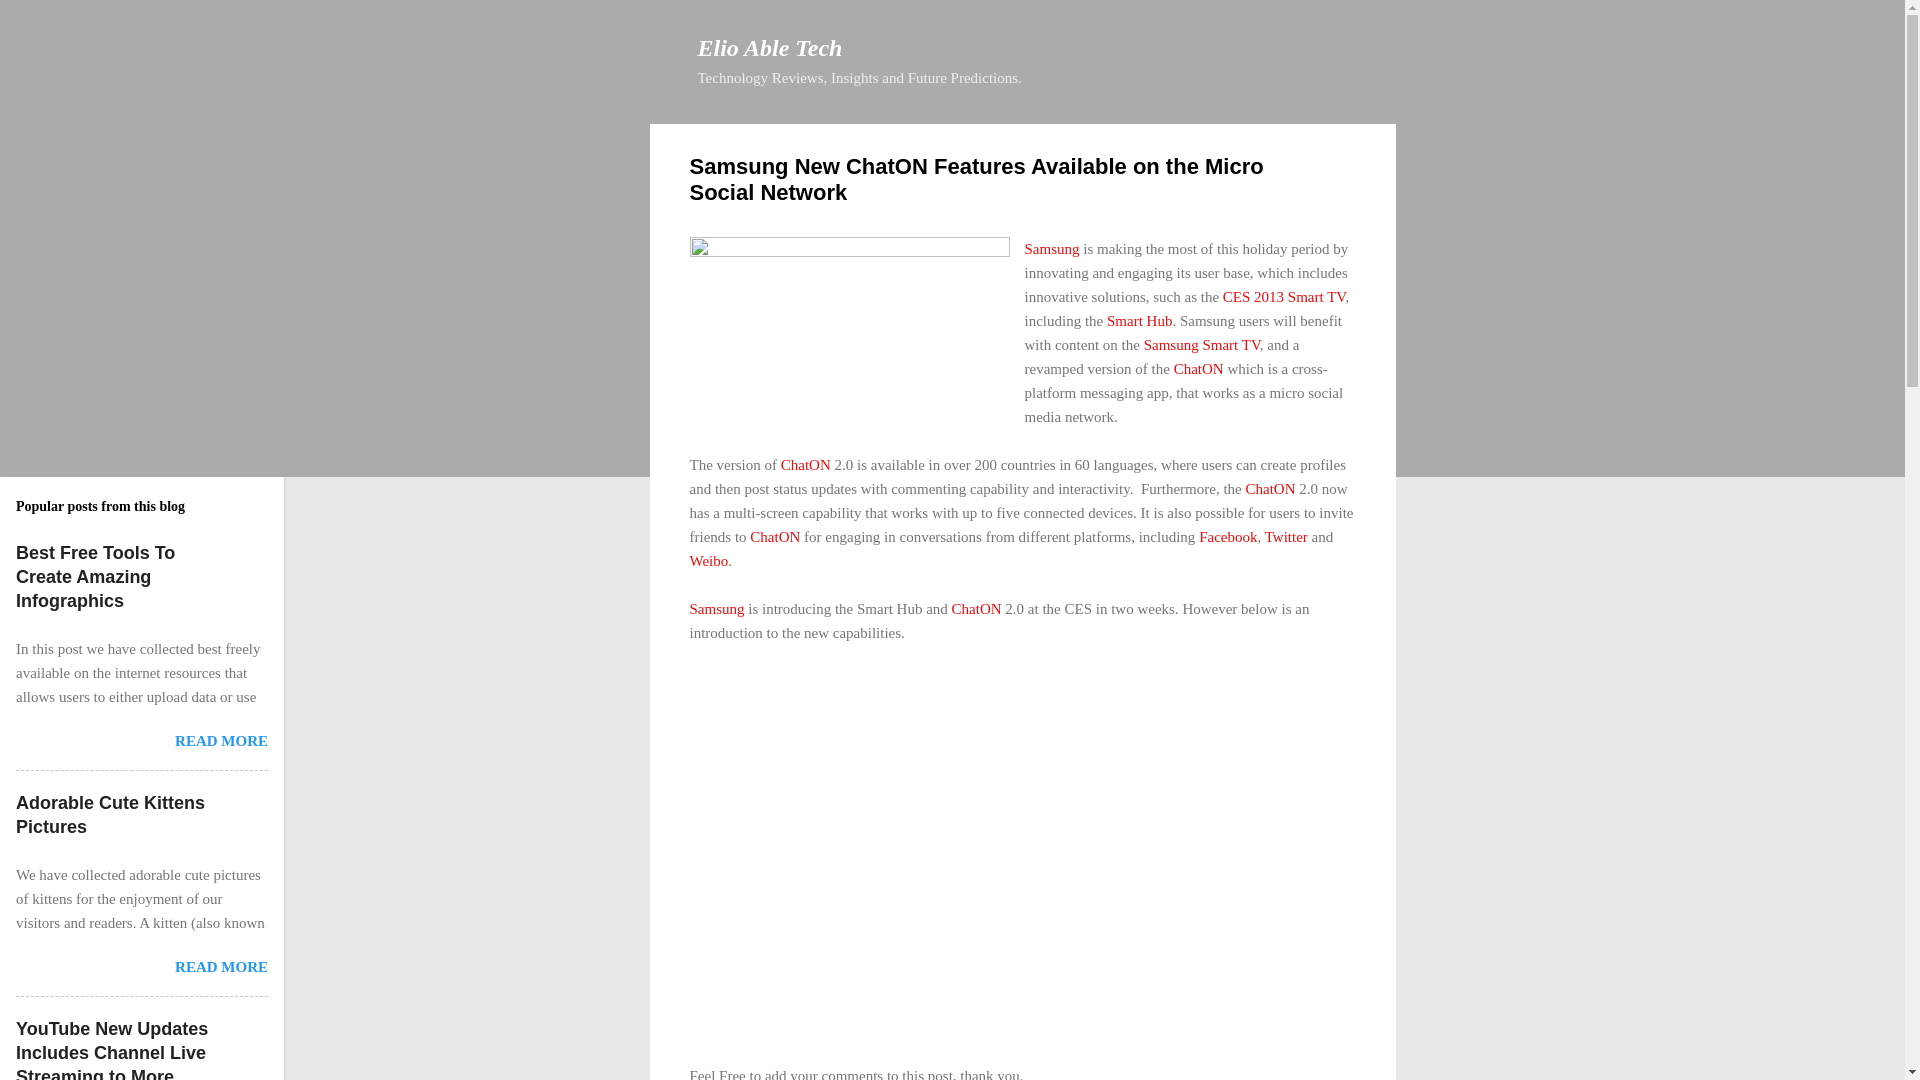  Describe the element at coordinates (94, 577) in the screenshot. I see `Best Free Tools To Create Amazing Infographics` at that location.